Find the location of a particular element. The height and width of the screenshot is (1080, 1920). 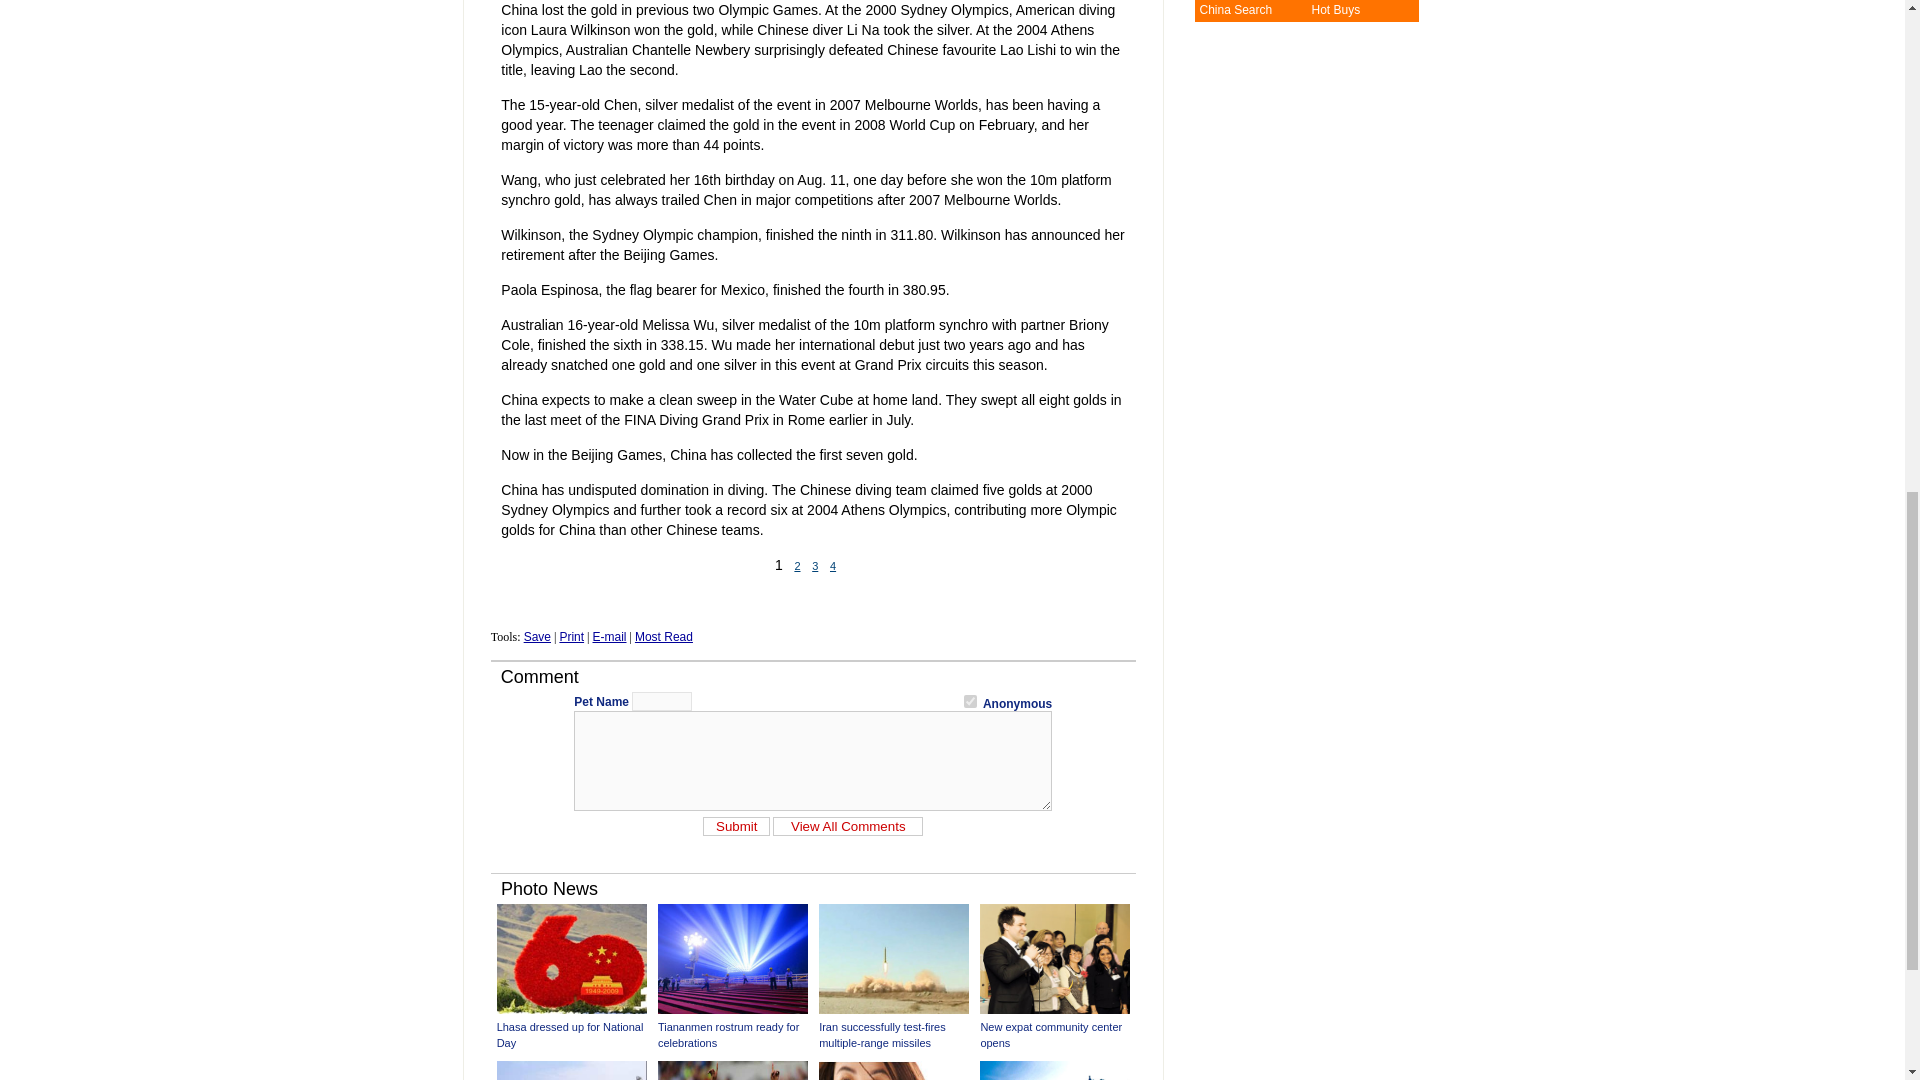

1 is located at coordinates (970, 702).